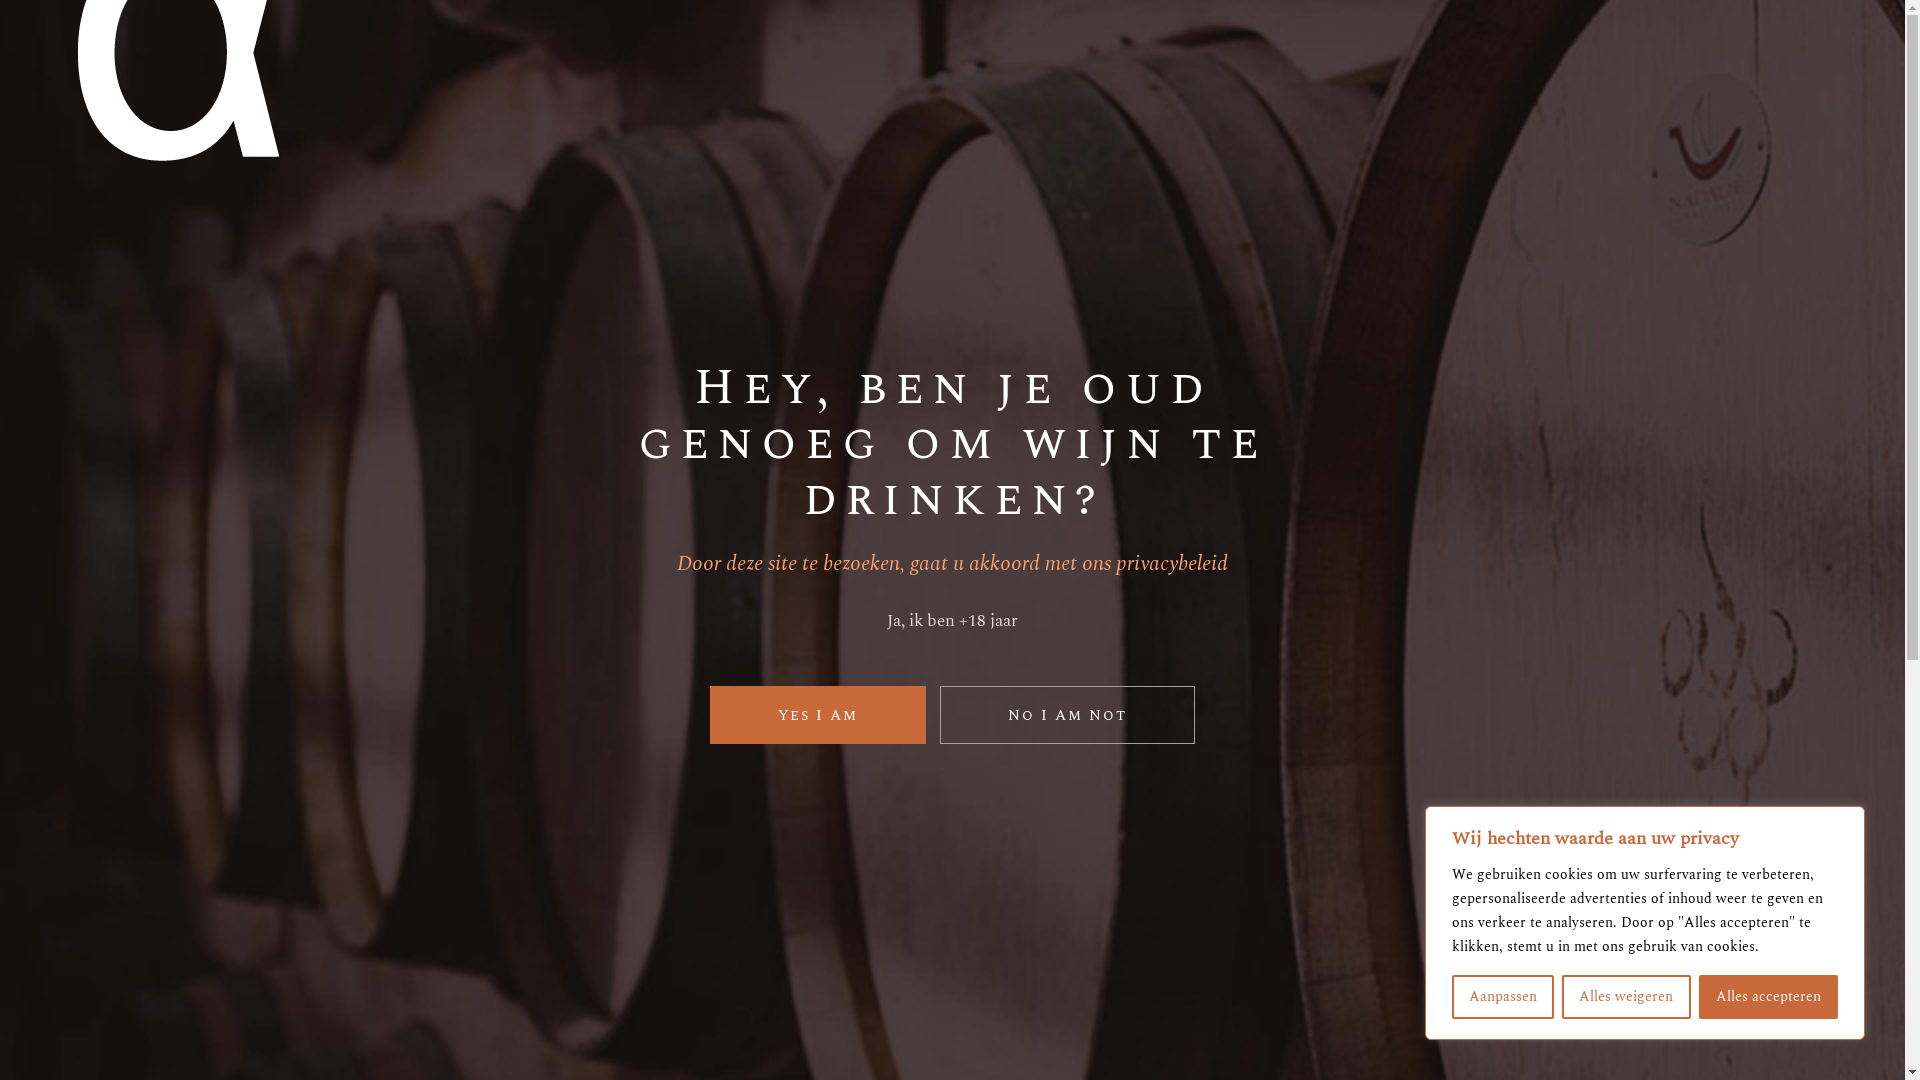 This screenshot has width=1920, height=1080. I want to click on Corporate, so click(844, 60).